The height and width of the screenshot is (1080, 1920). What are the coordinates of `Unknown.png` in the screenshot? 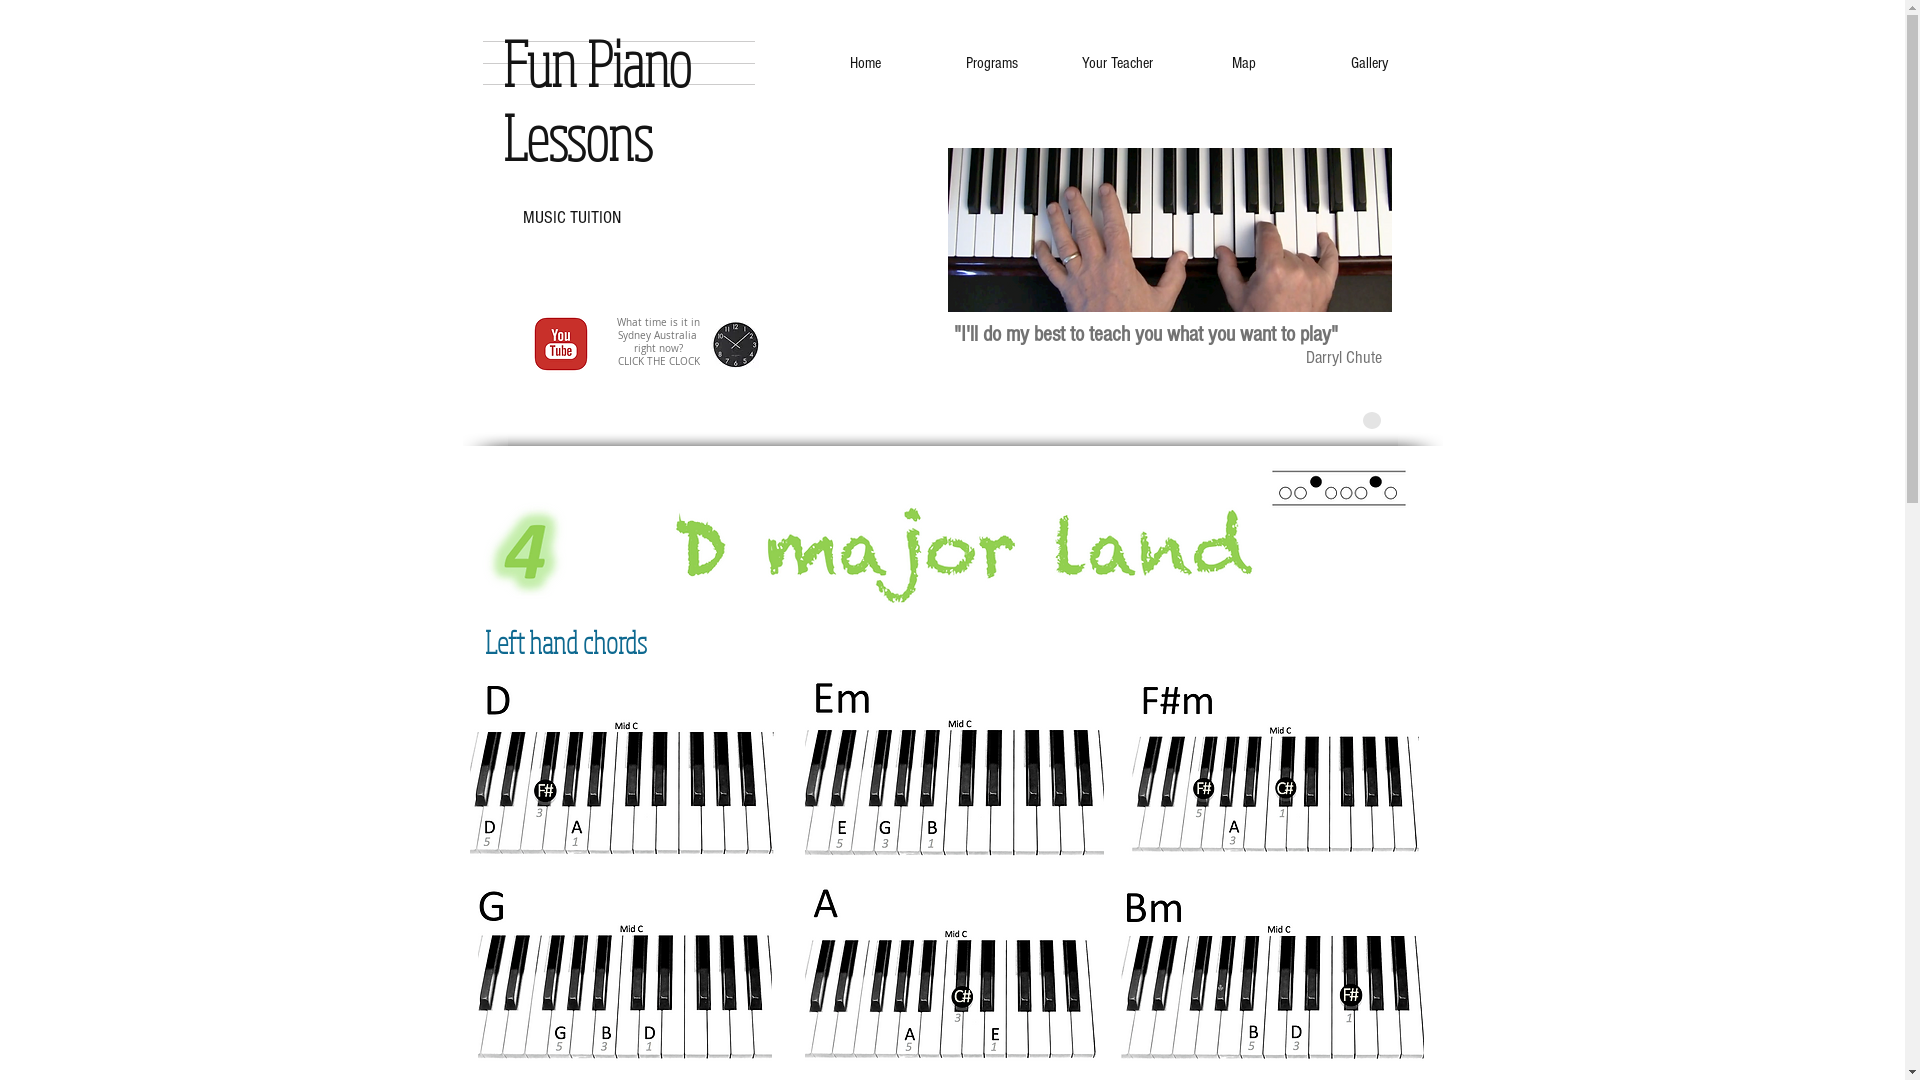 It's located at (560, 344).